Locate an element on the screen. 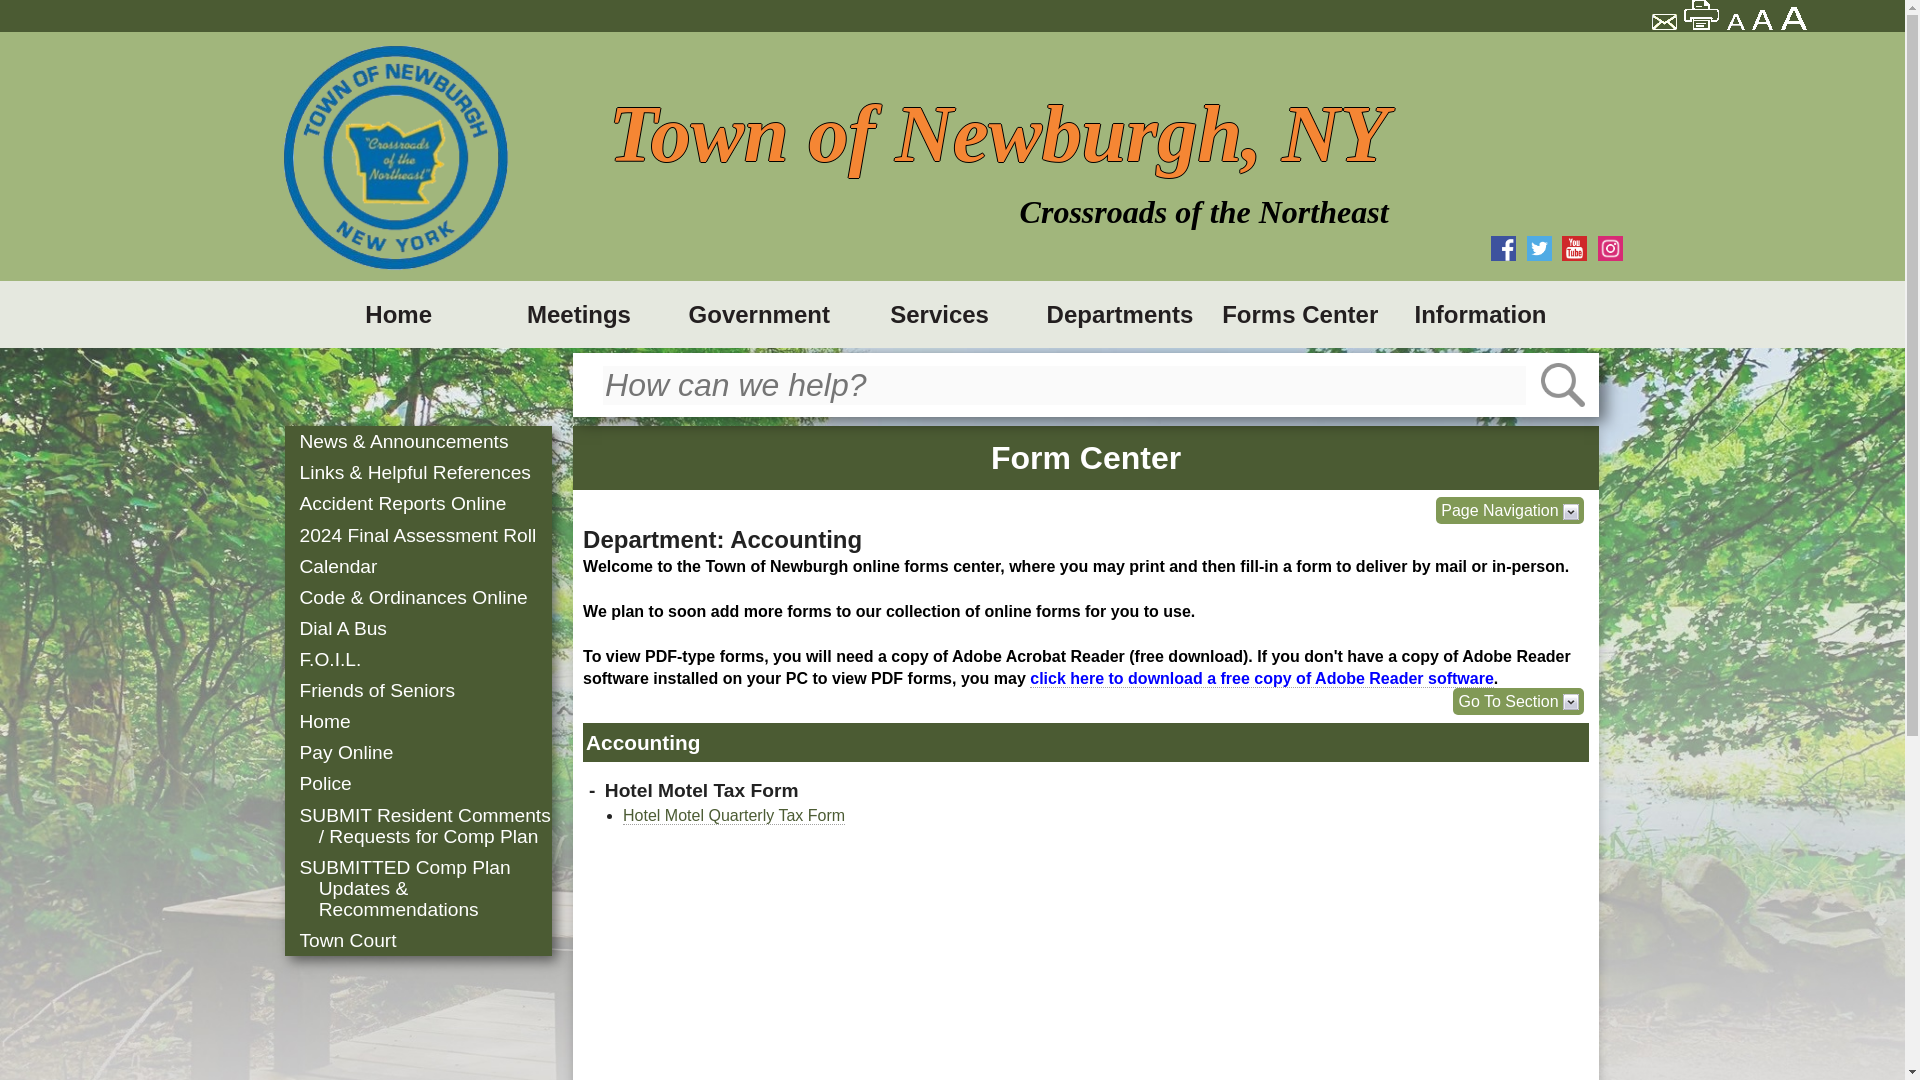 This screenshot has height=1080, width=1920. Home is located at coordinates (397, 314).